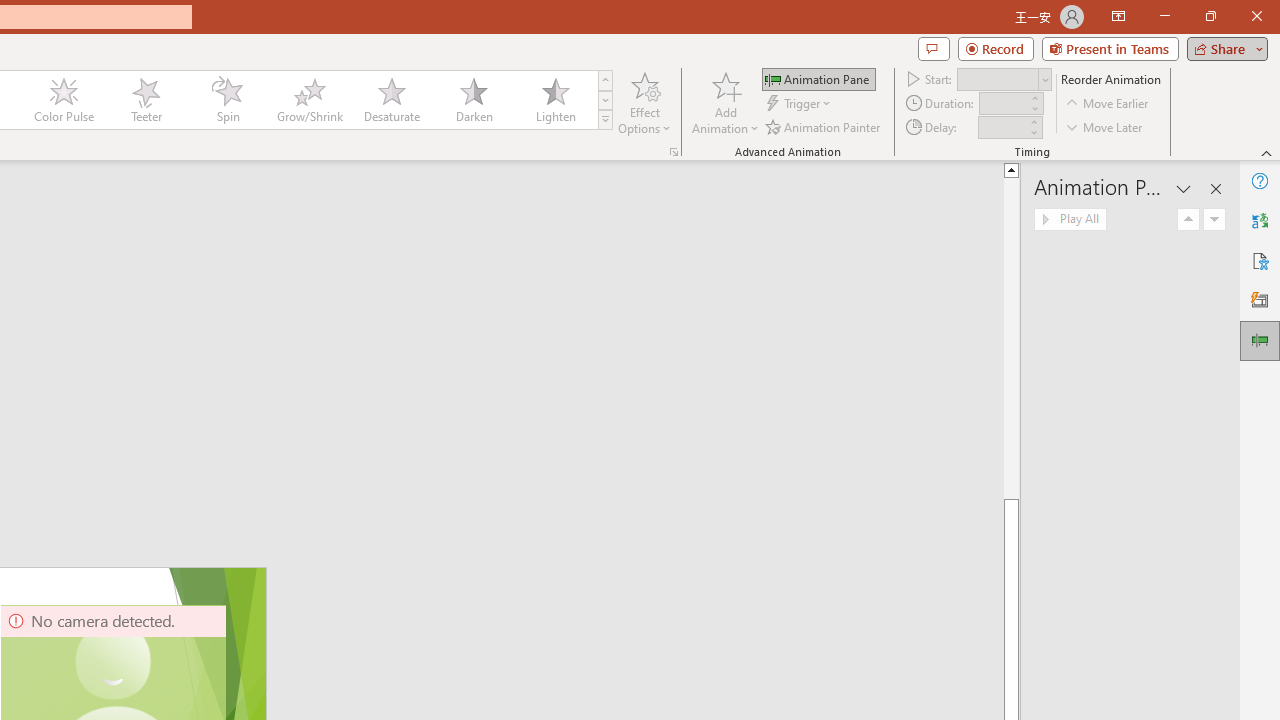  Describe the element at coordinates (674, 152) in the screenshot. I see `More Options...` at that location.